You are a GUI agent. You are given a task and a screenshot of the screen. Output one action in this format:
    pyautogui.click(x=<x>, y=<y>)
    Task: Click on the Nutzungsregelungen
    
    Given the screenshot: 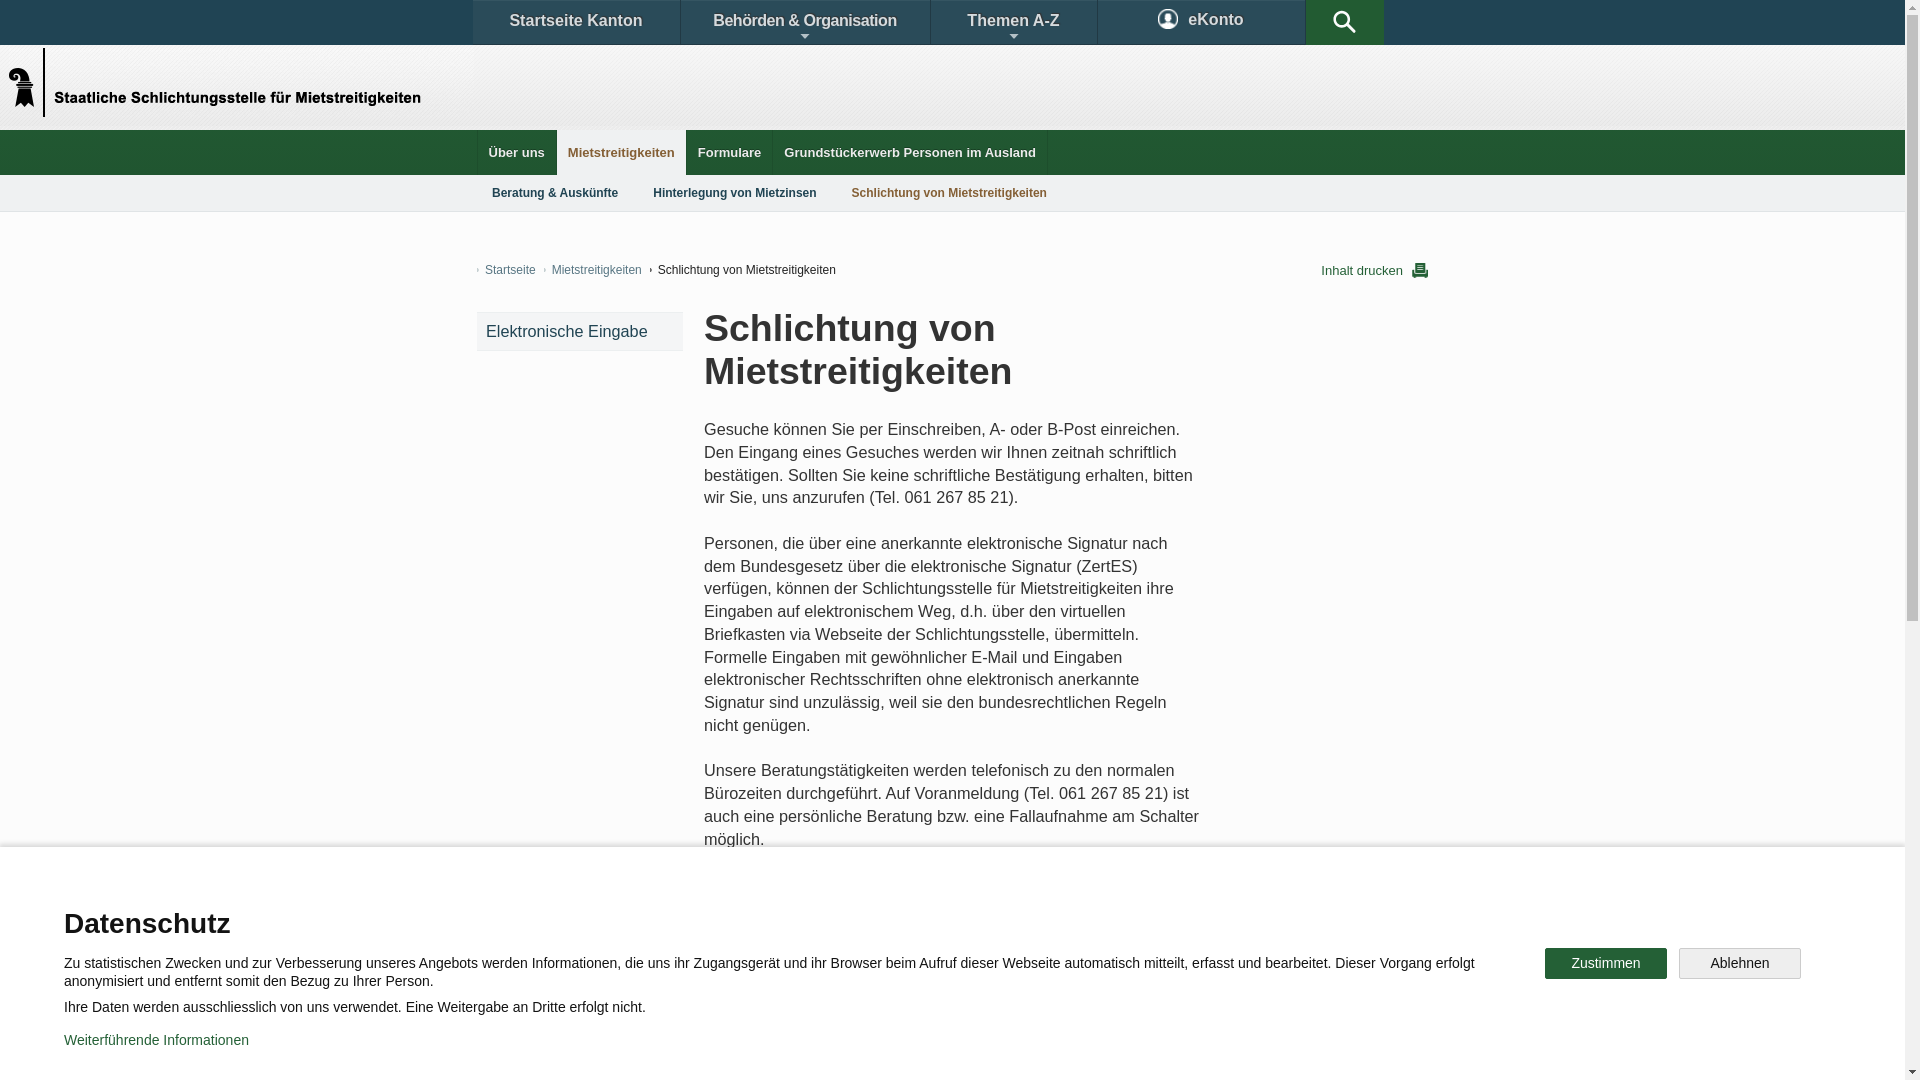 What is the action you would take?
    pyautogui.click(x=716, y=1050)
    